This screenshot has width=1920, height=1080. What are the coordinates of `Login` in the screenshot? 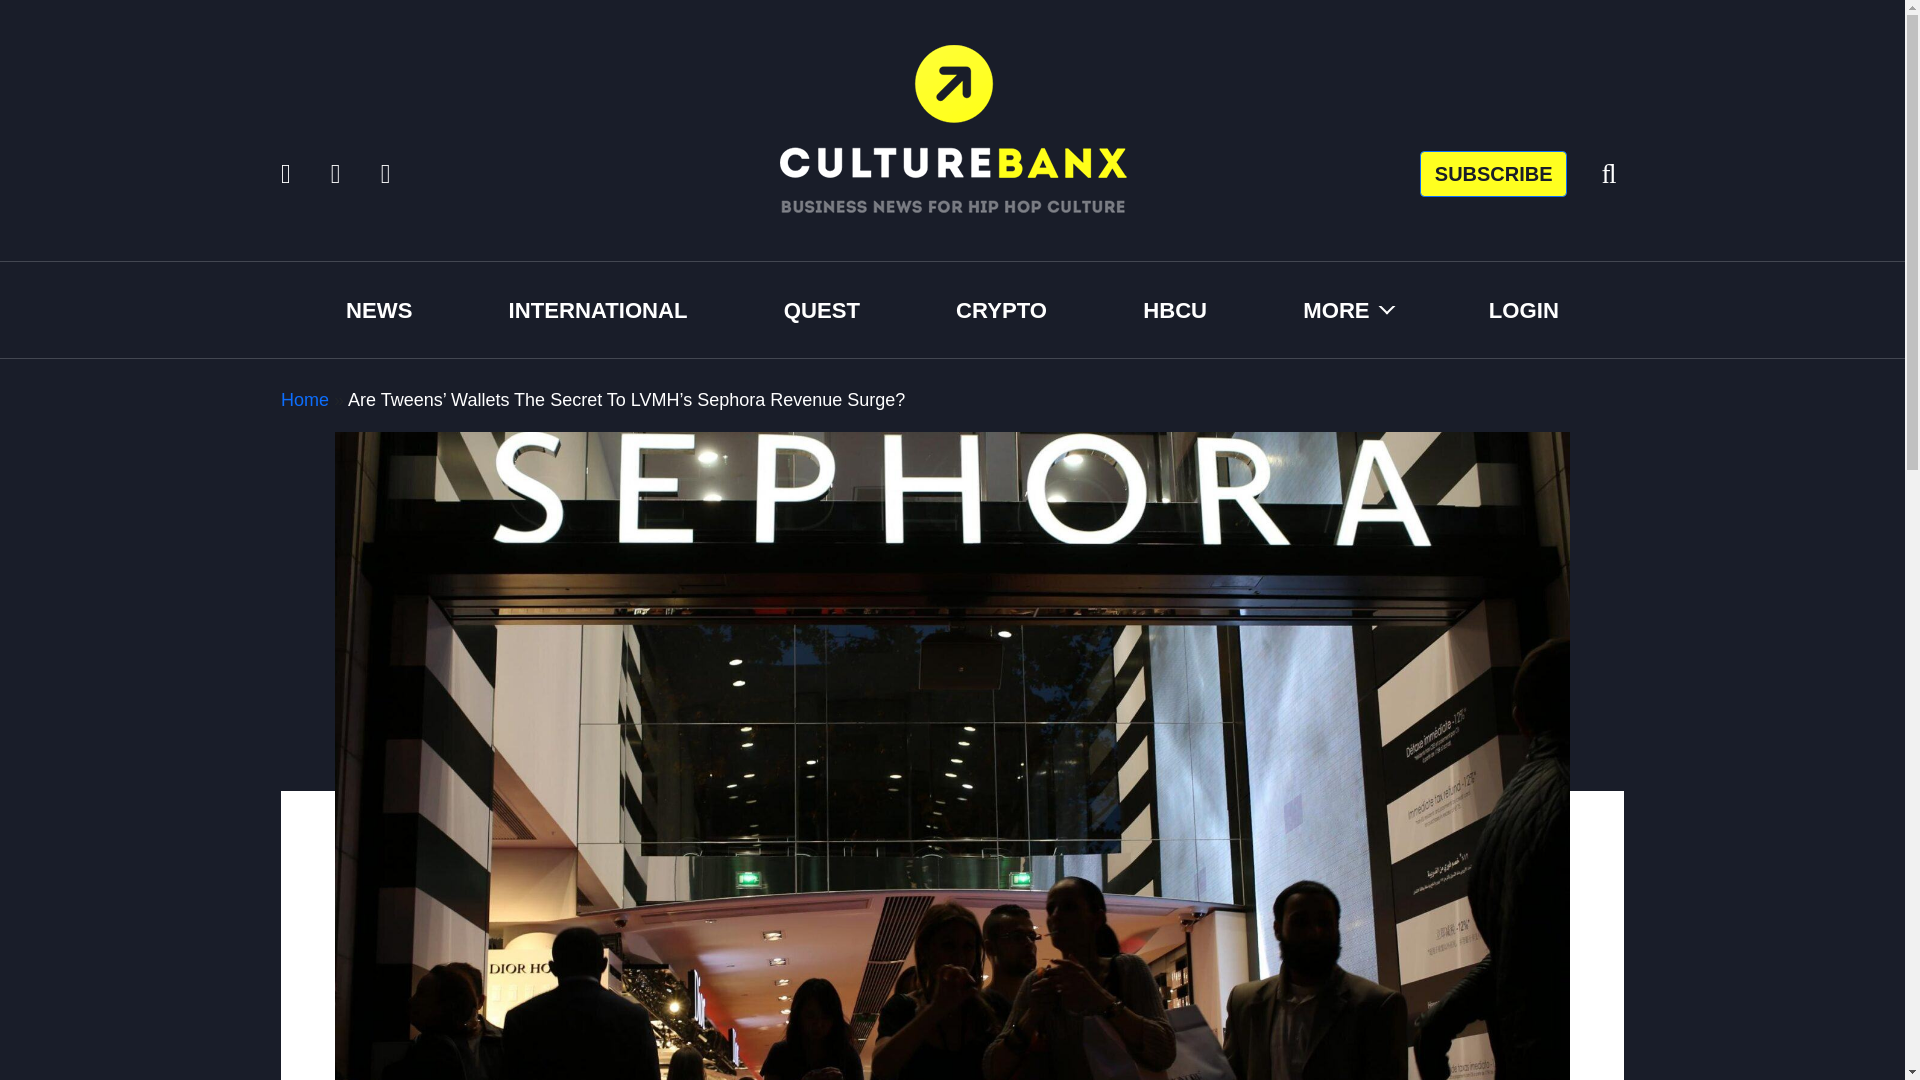 It's located at (1524, 309).